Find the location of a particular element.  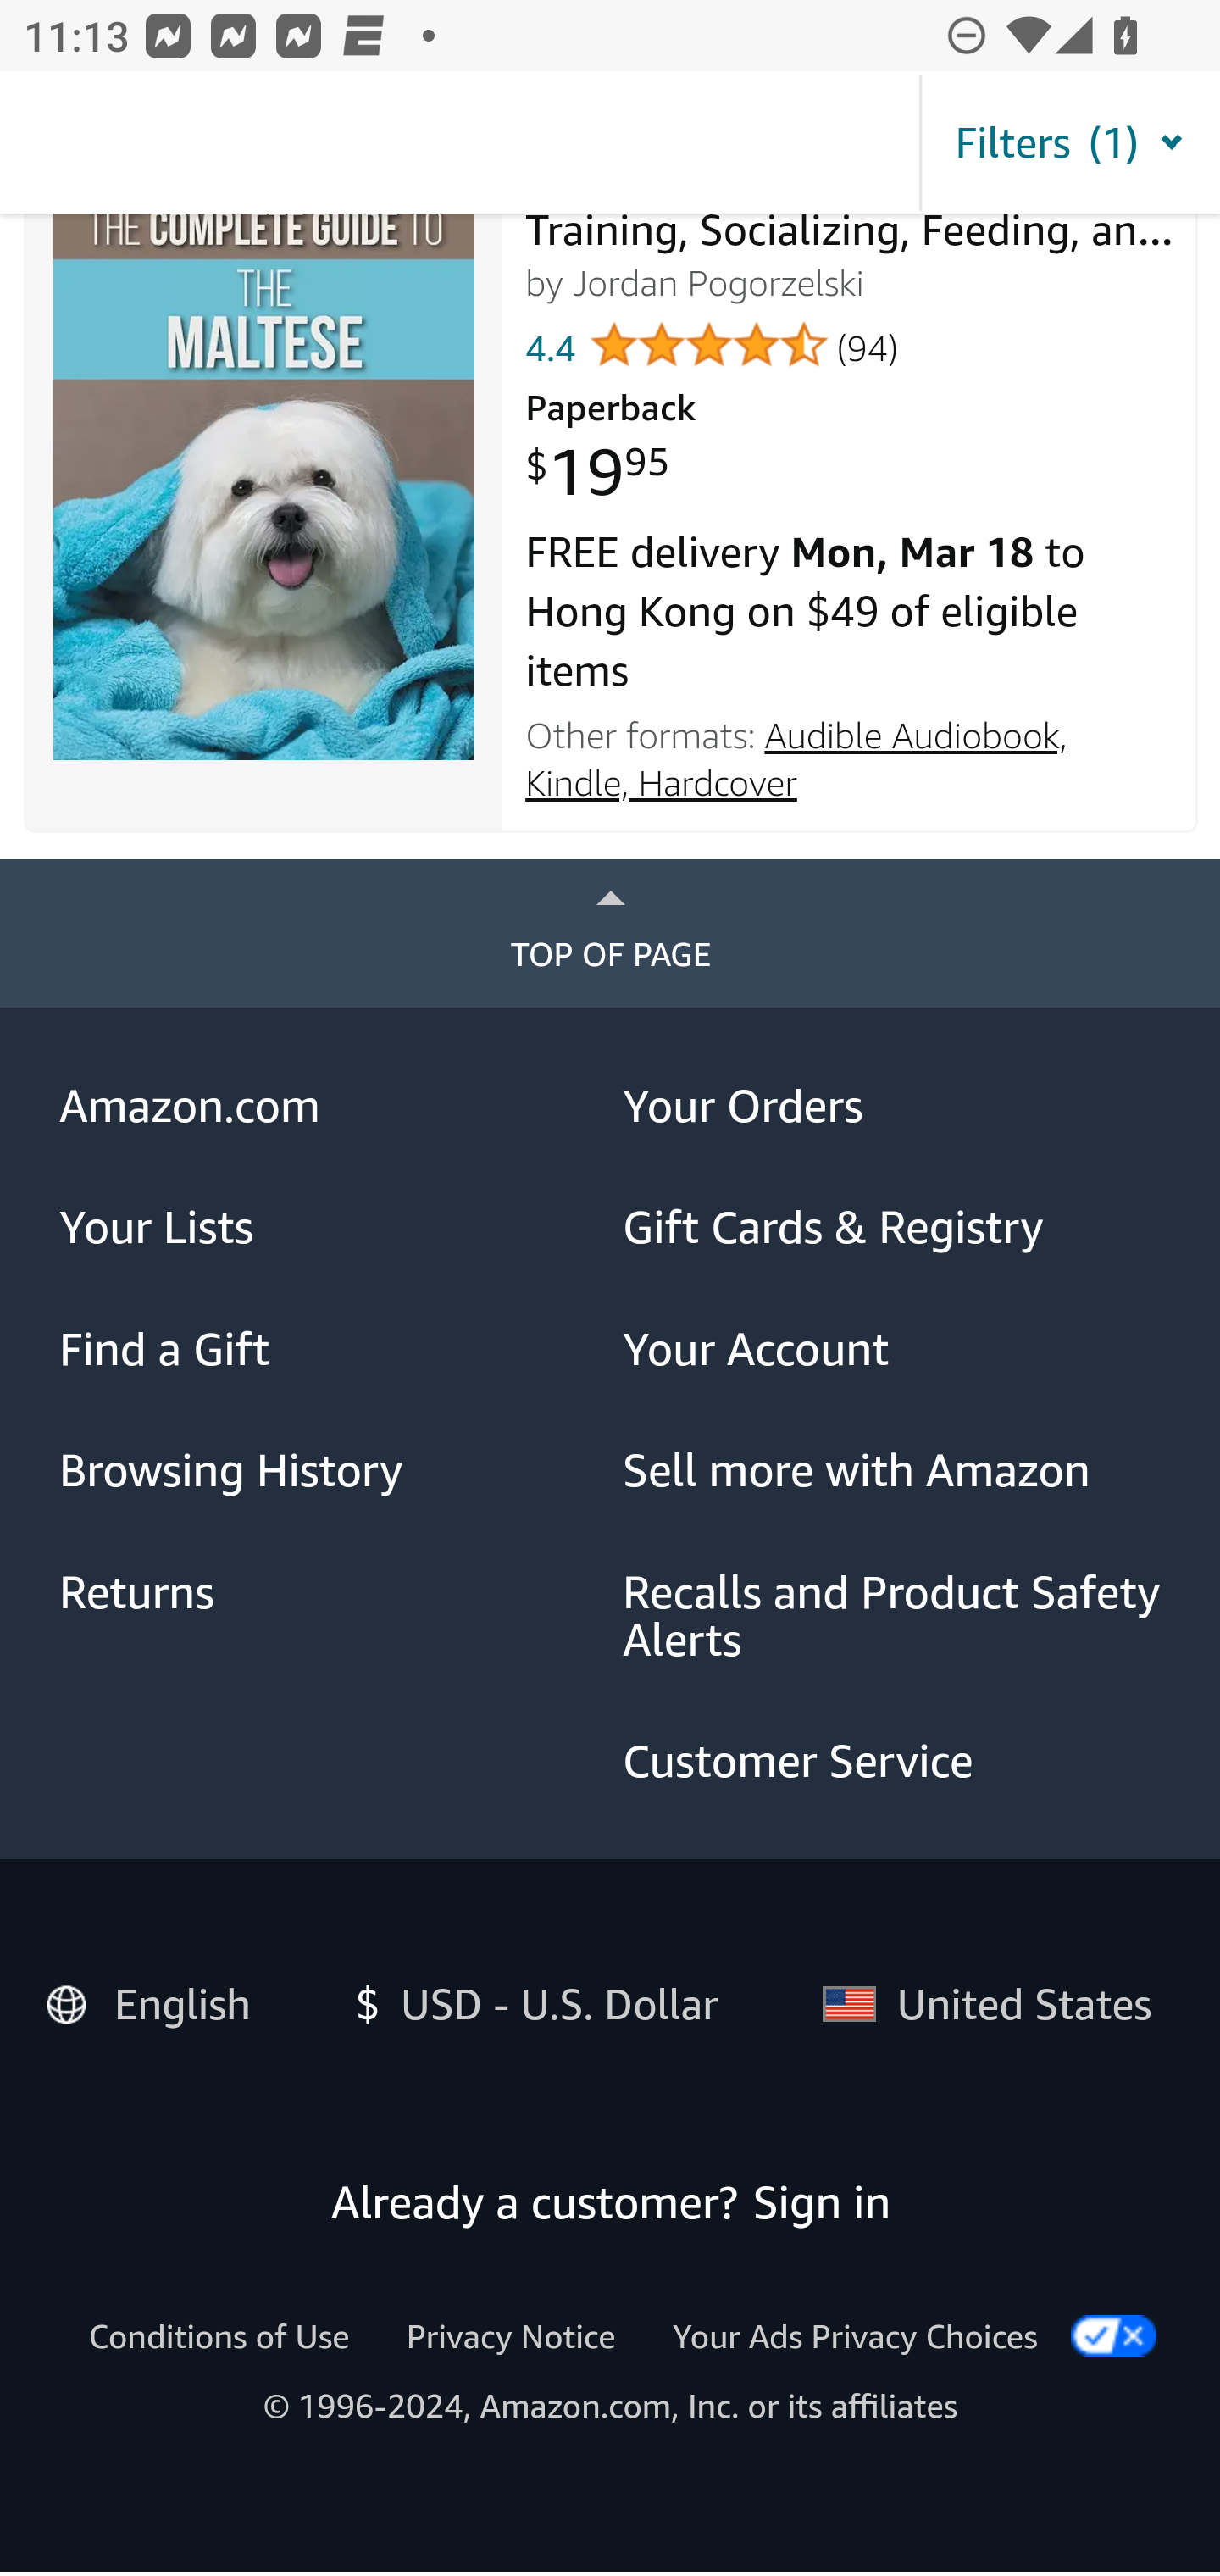

Recalls and Product Safety Alerts is located at coordinates (893, 1617).